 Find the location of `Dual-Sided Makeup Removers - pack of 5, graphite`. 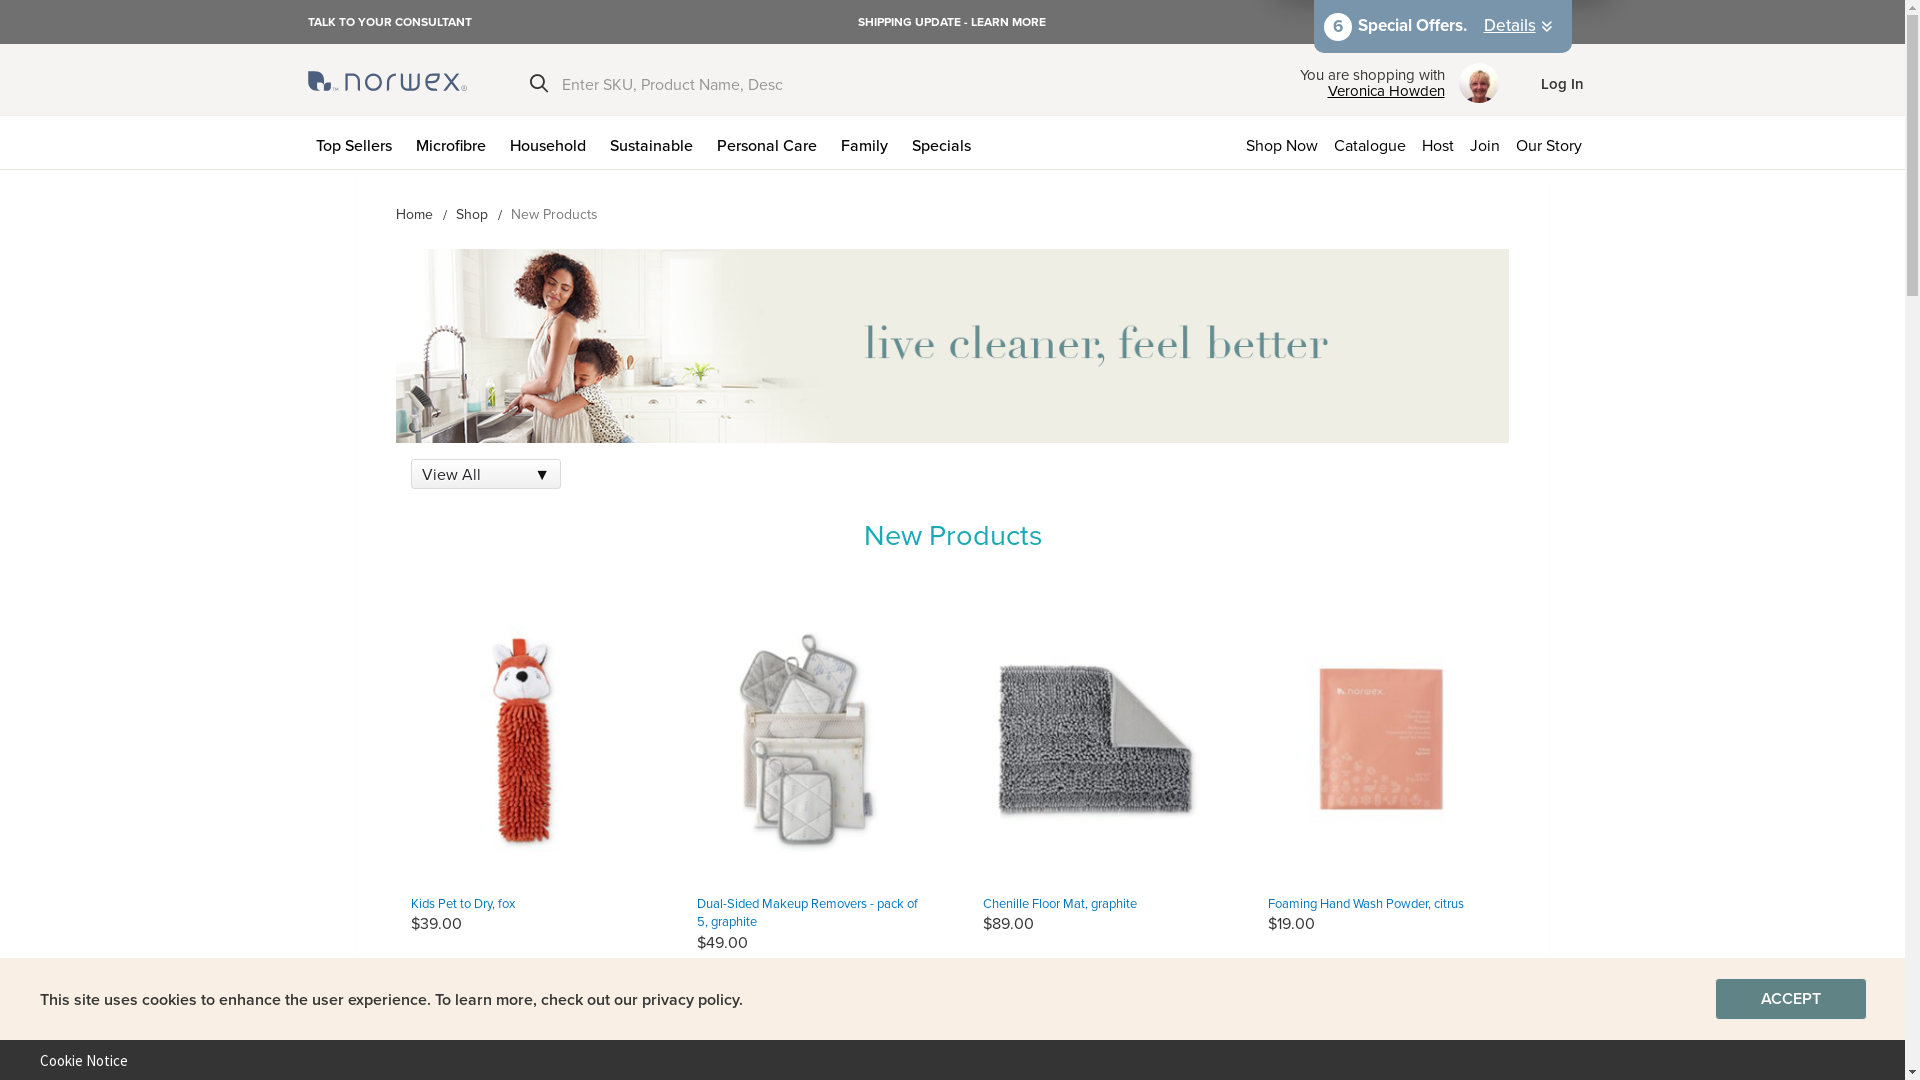

Dual-Sided Makeup Removers - pack of 5, graphite is located at coordinates (808, 912).